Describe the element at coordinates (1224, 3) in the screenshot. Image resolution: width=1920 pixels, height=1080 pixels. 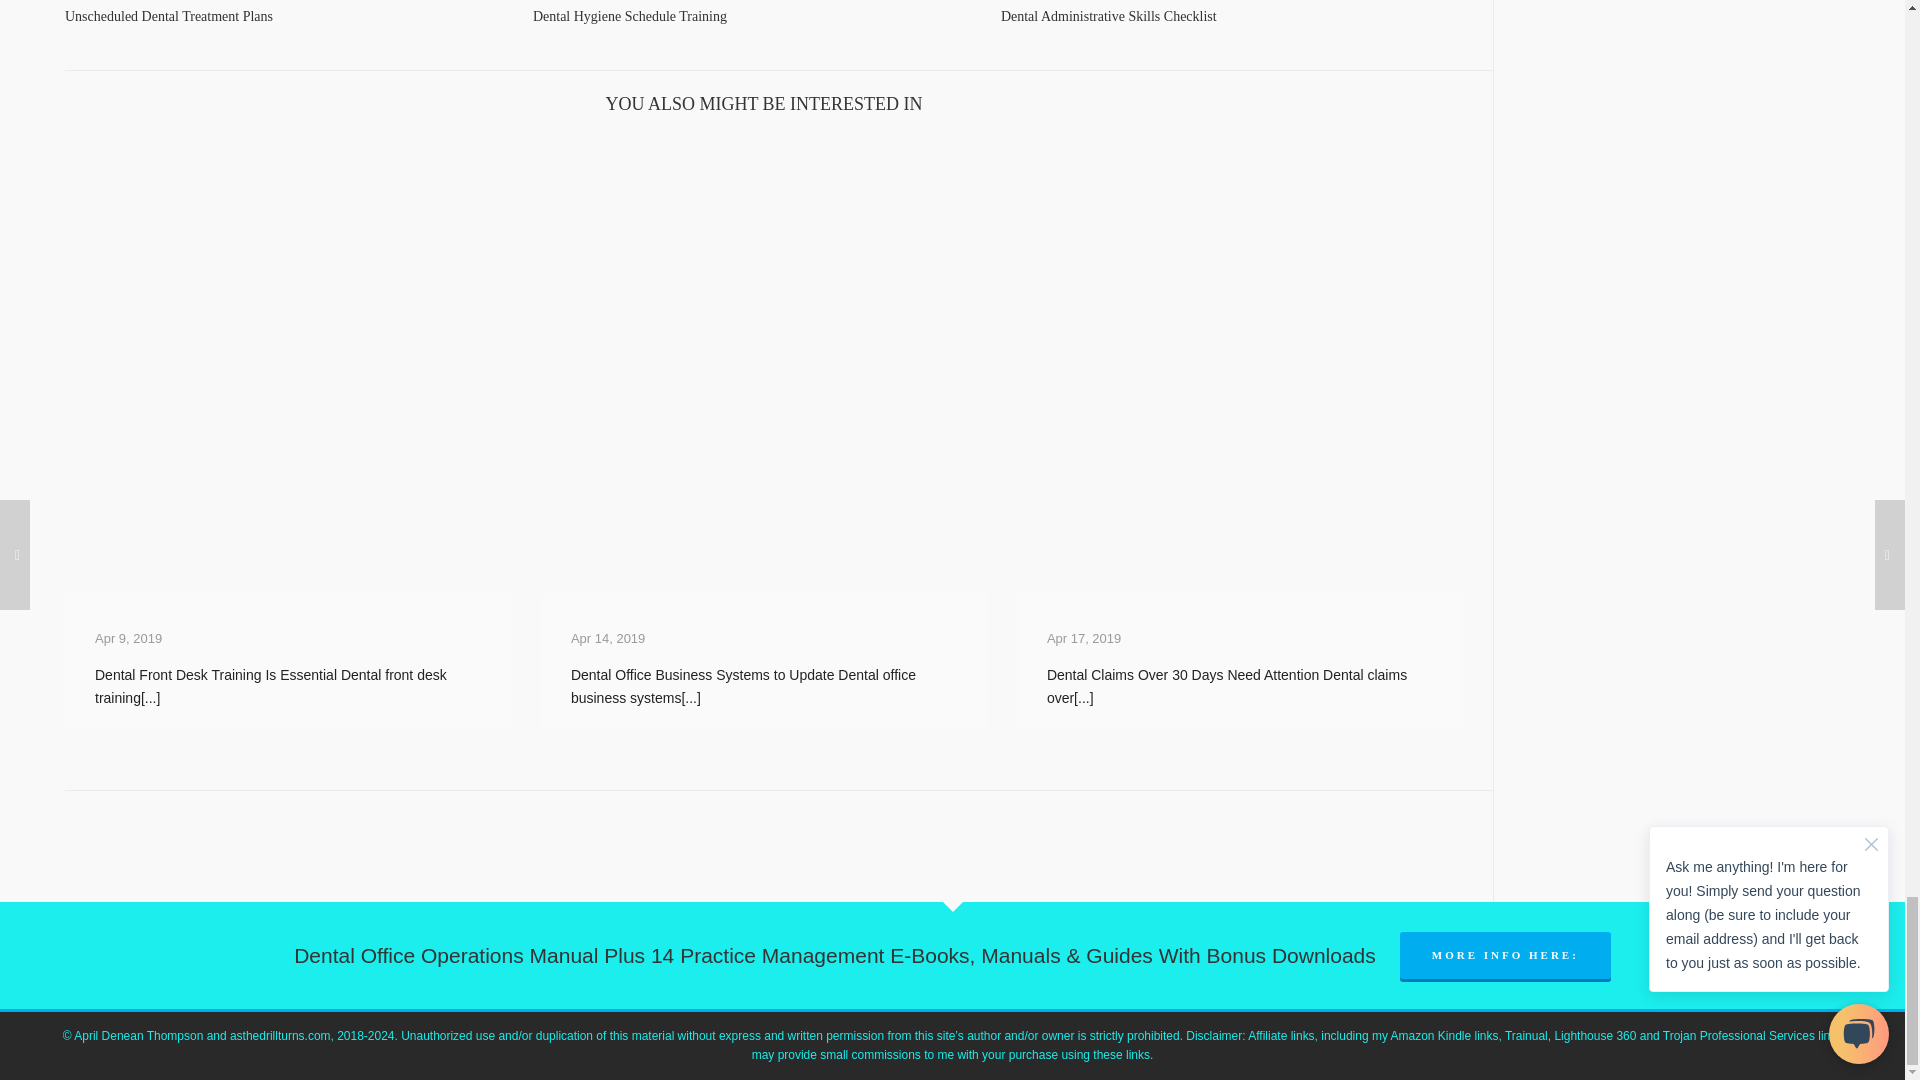
I see `Dental Administrative Skills Checklist` at that location.